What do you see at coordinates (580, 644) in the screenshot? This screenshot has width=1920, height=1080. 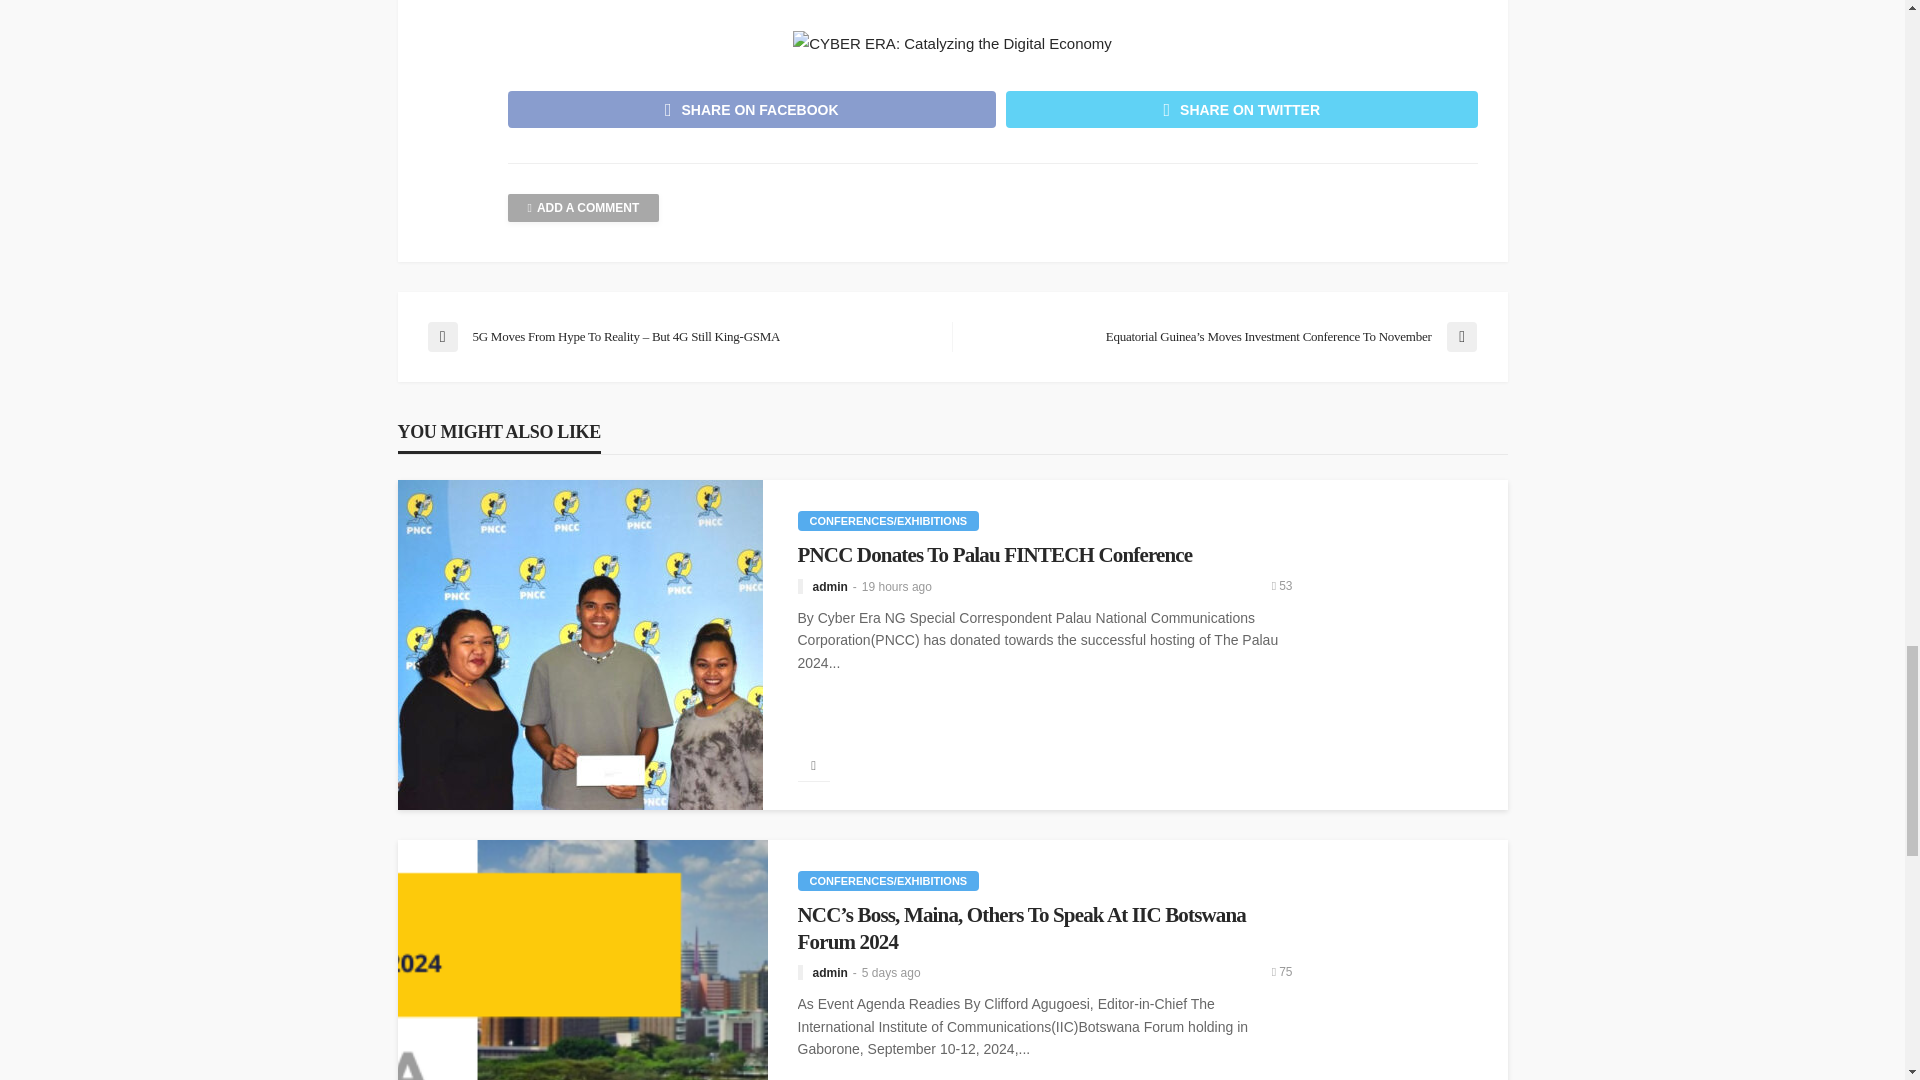 I see `PNCC Donates To Palau FINTECH Conference` at bounding box center [580, 644].